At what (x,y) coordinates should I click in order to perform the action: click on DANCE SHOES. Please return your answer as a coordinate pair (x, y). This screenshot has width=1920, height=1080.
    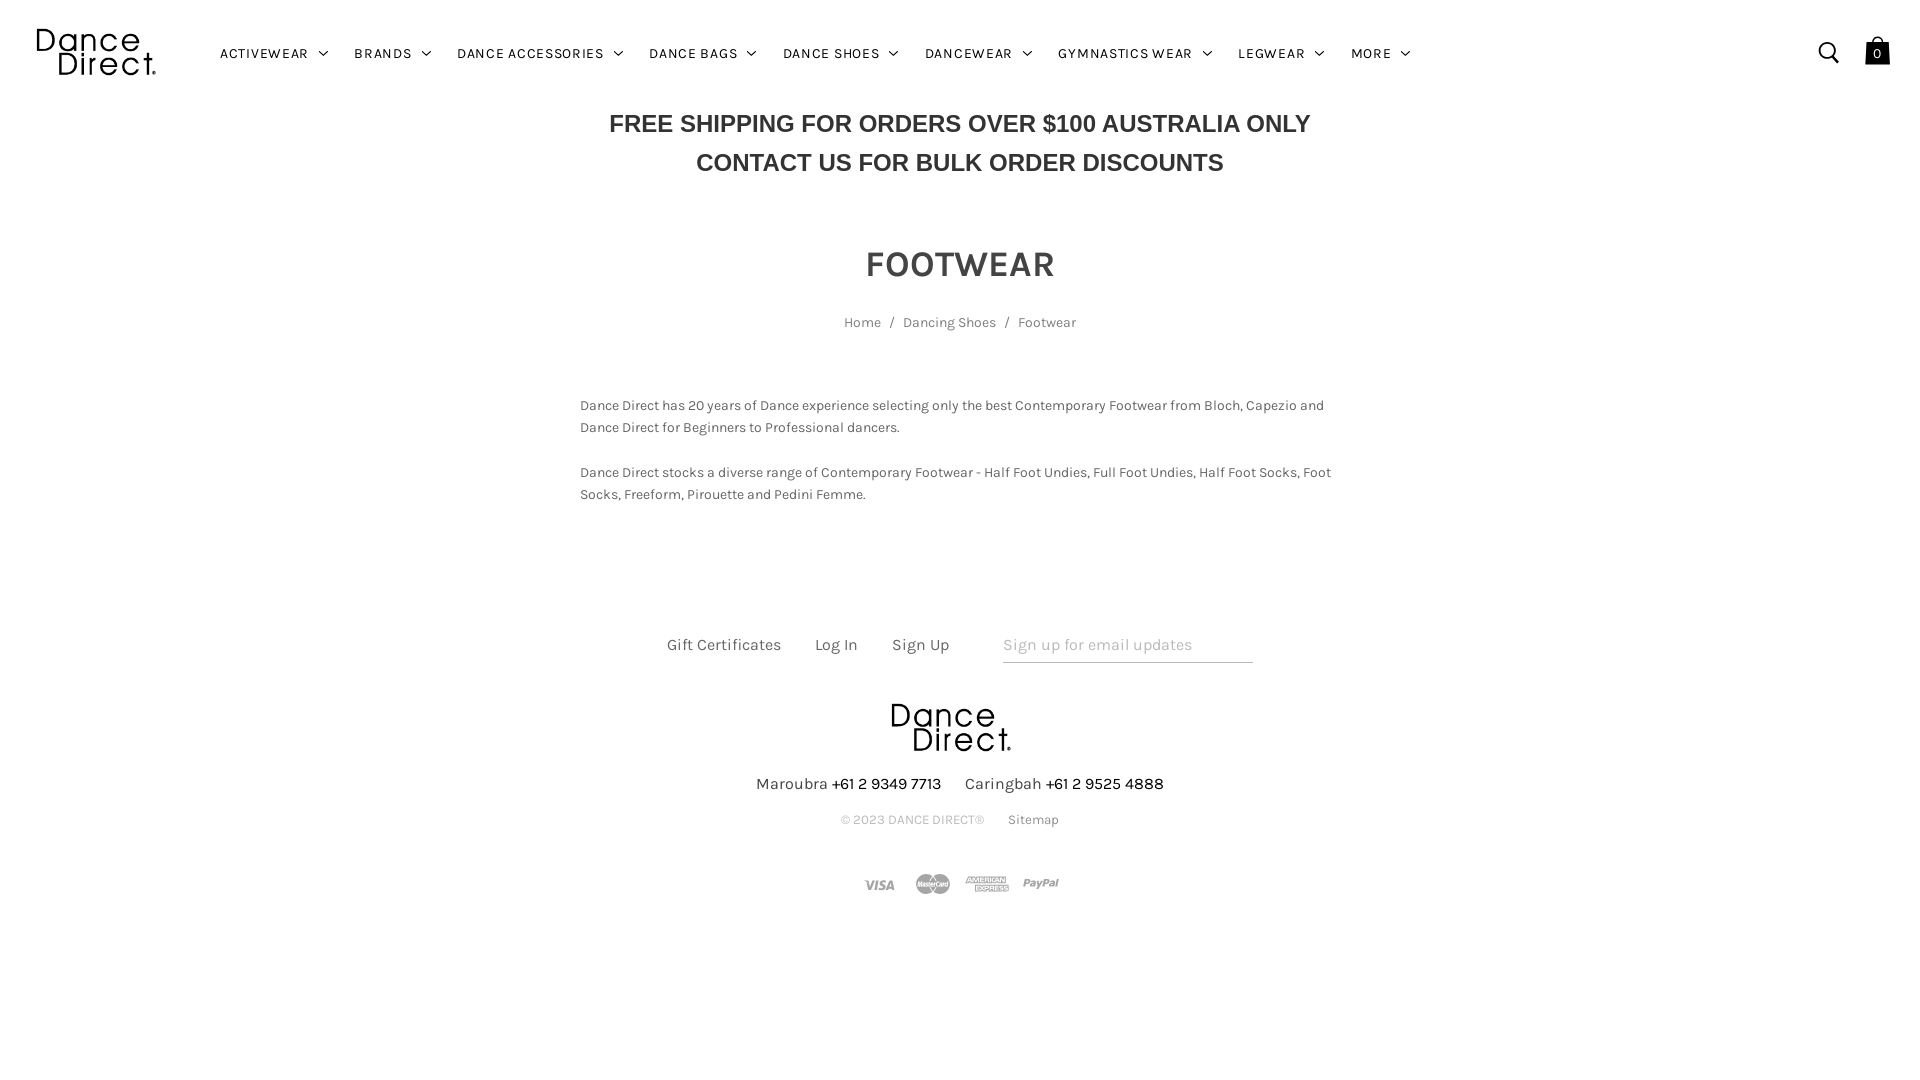
    Looking at the image, I should click on (832, 52).